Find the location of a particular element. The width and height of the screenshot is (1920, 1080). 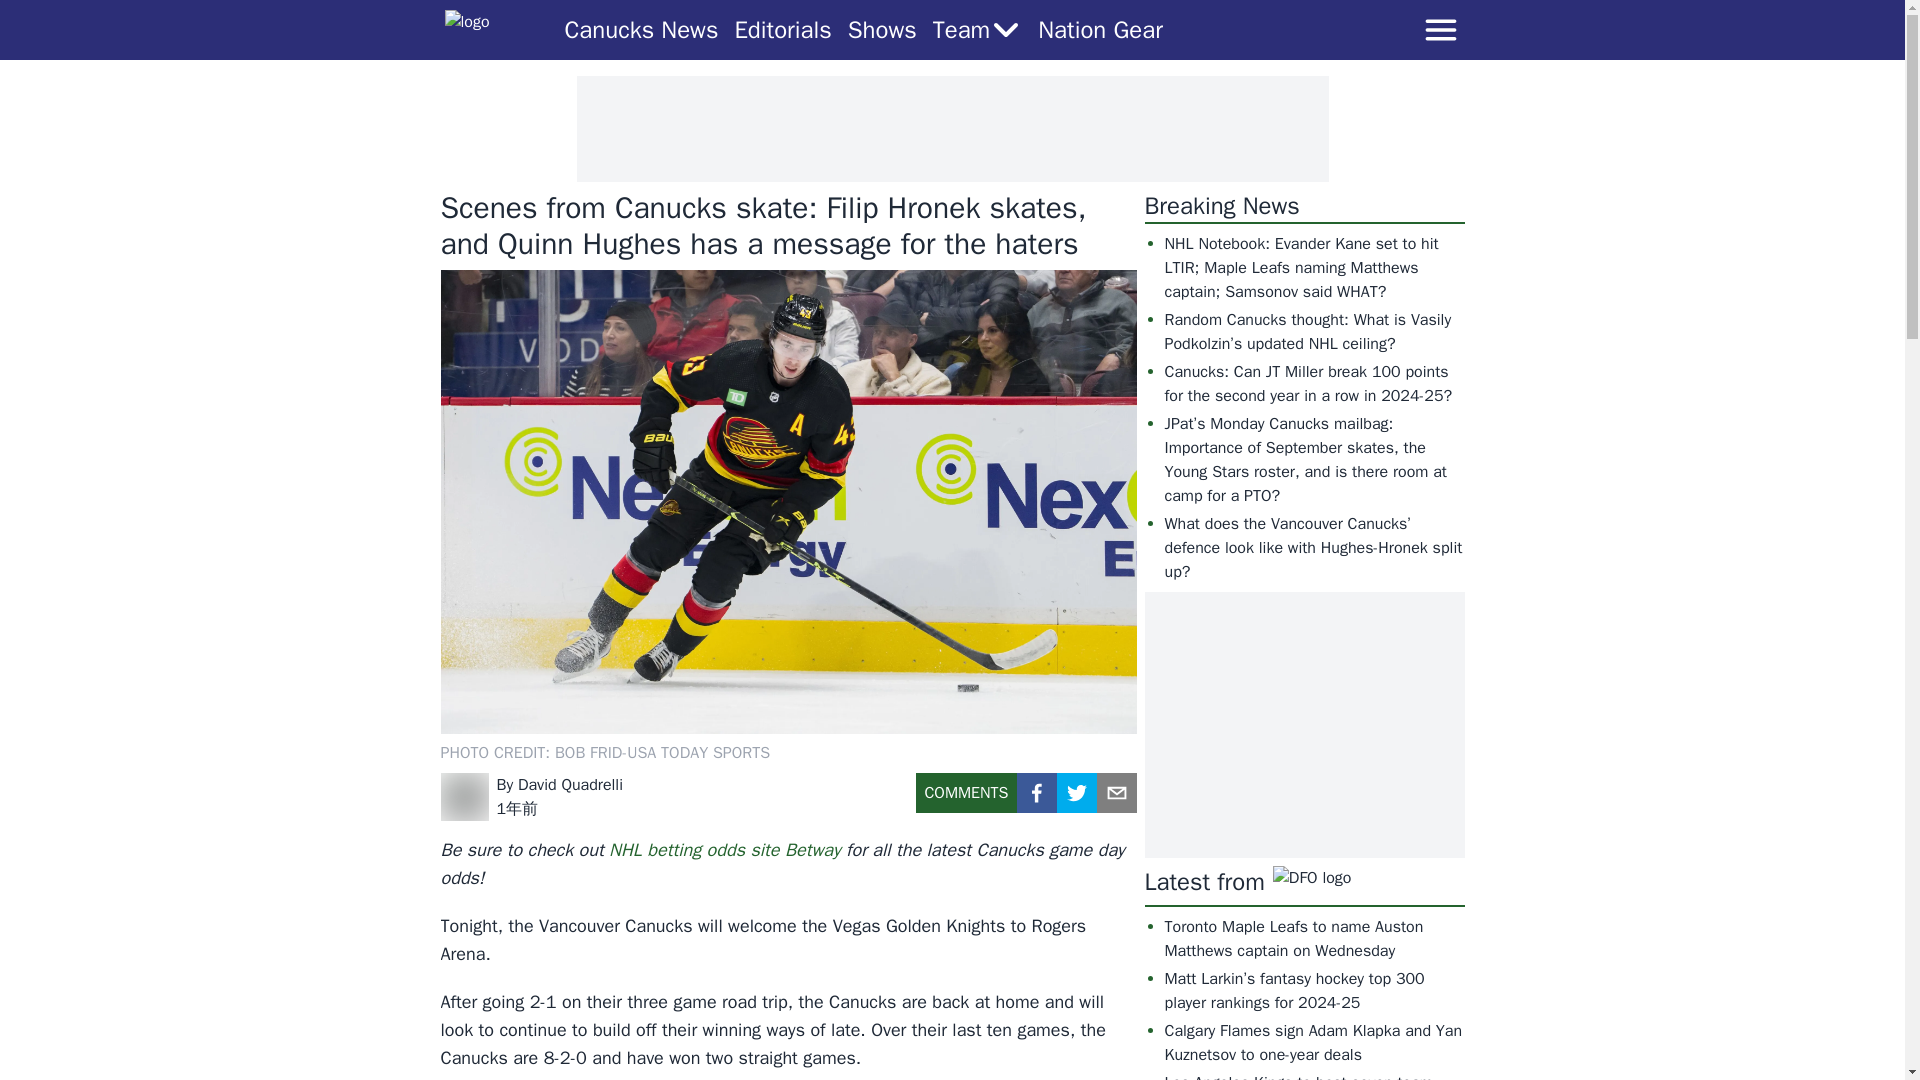

Editorials is located at coordinates (782, 30).